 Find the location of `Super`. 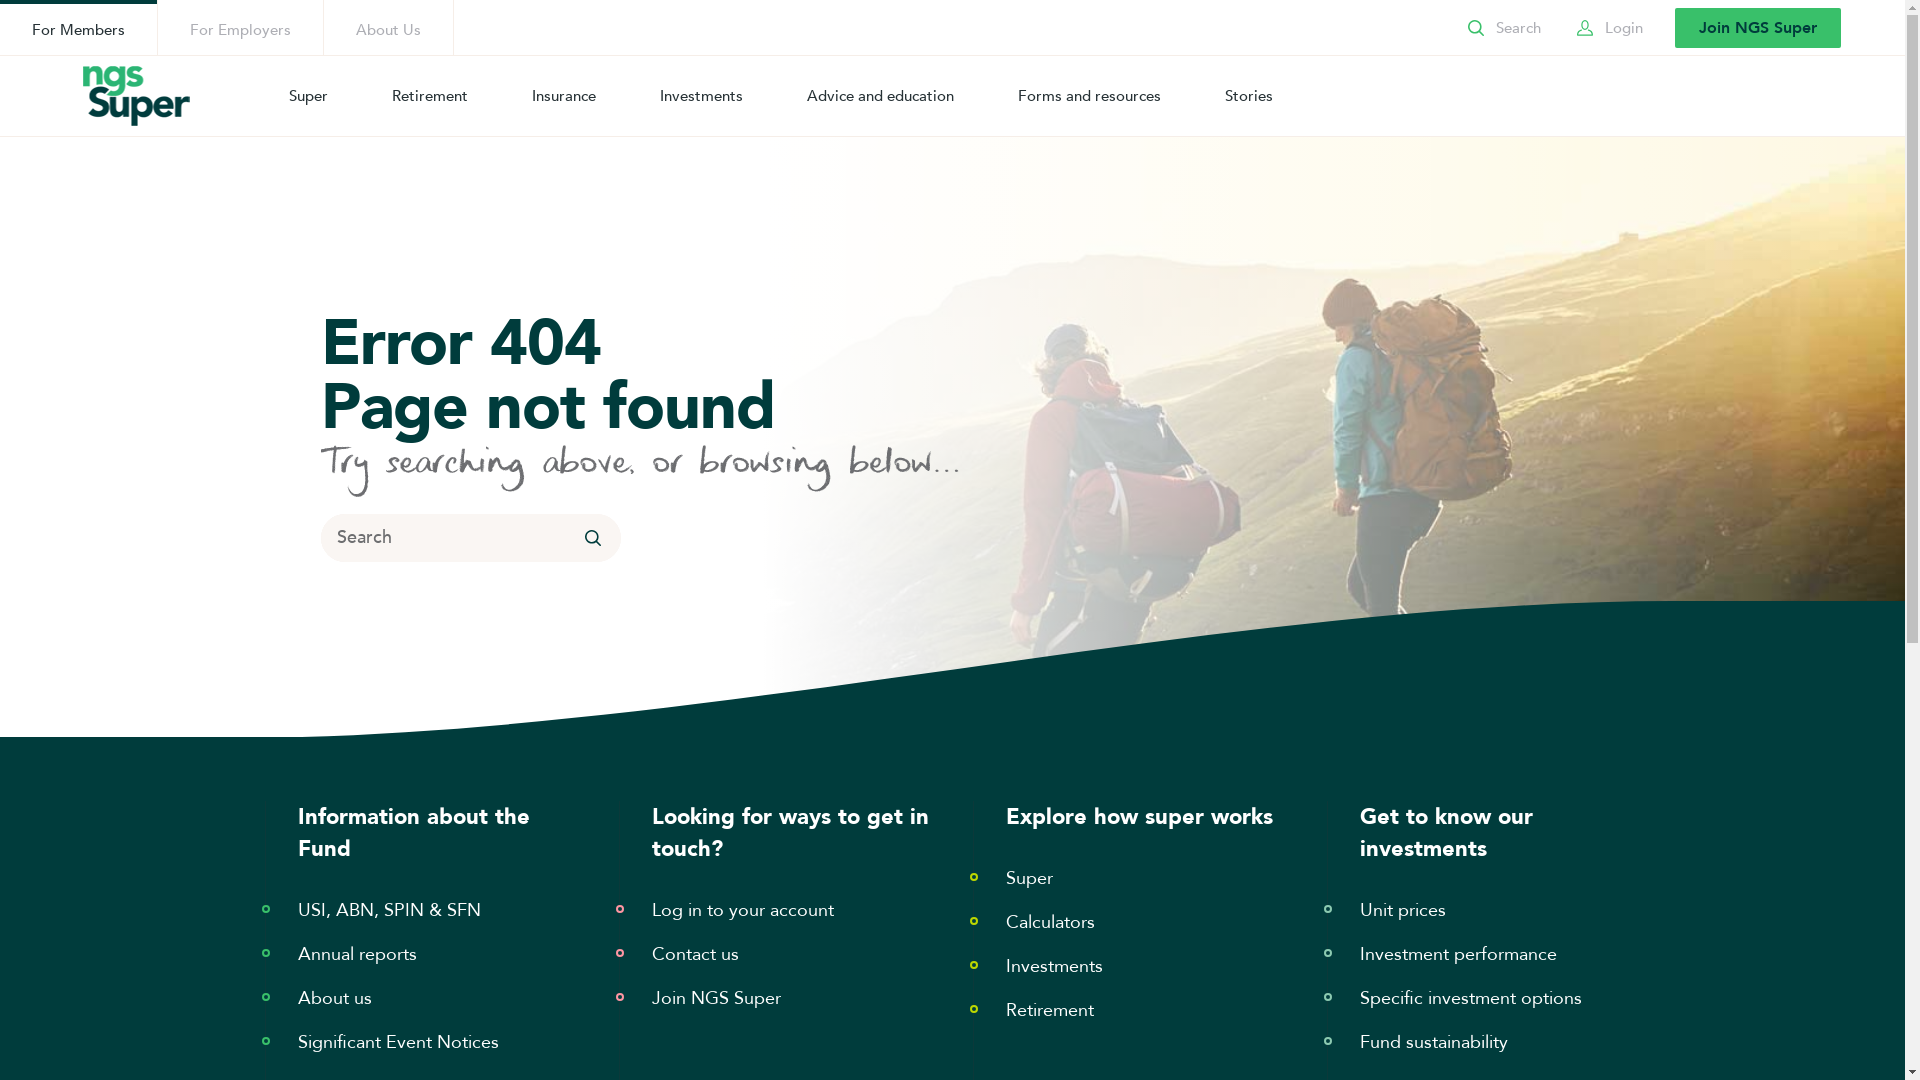

Super is located at coordinates (1030, 878).